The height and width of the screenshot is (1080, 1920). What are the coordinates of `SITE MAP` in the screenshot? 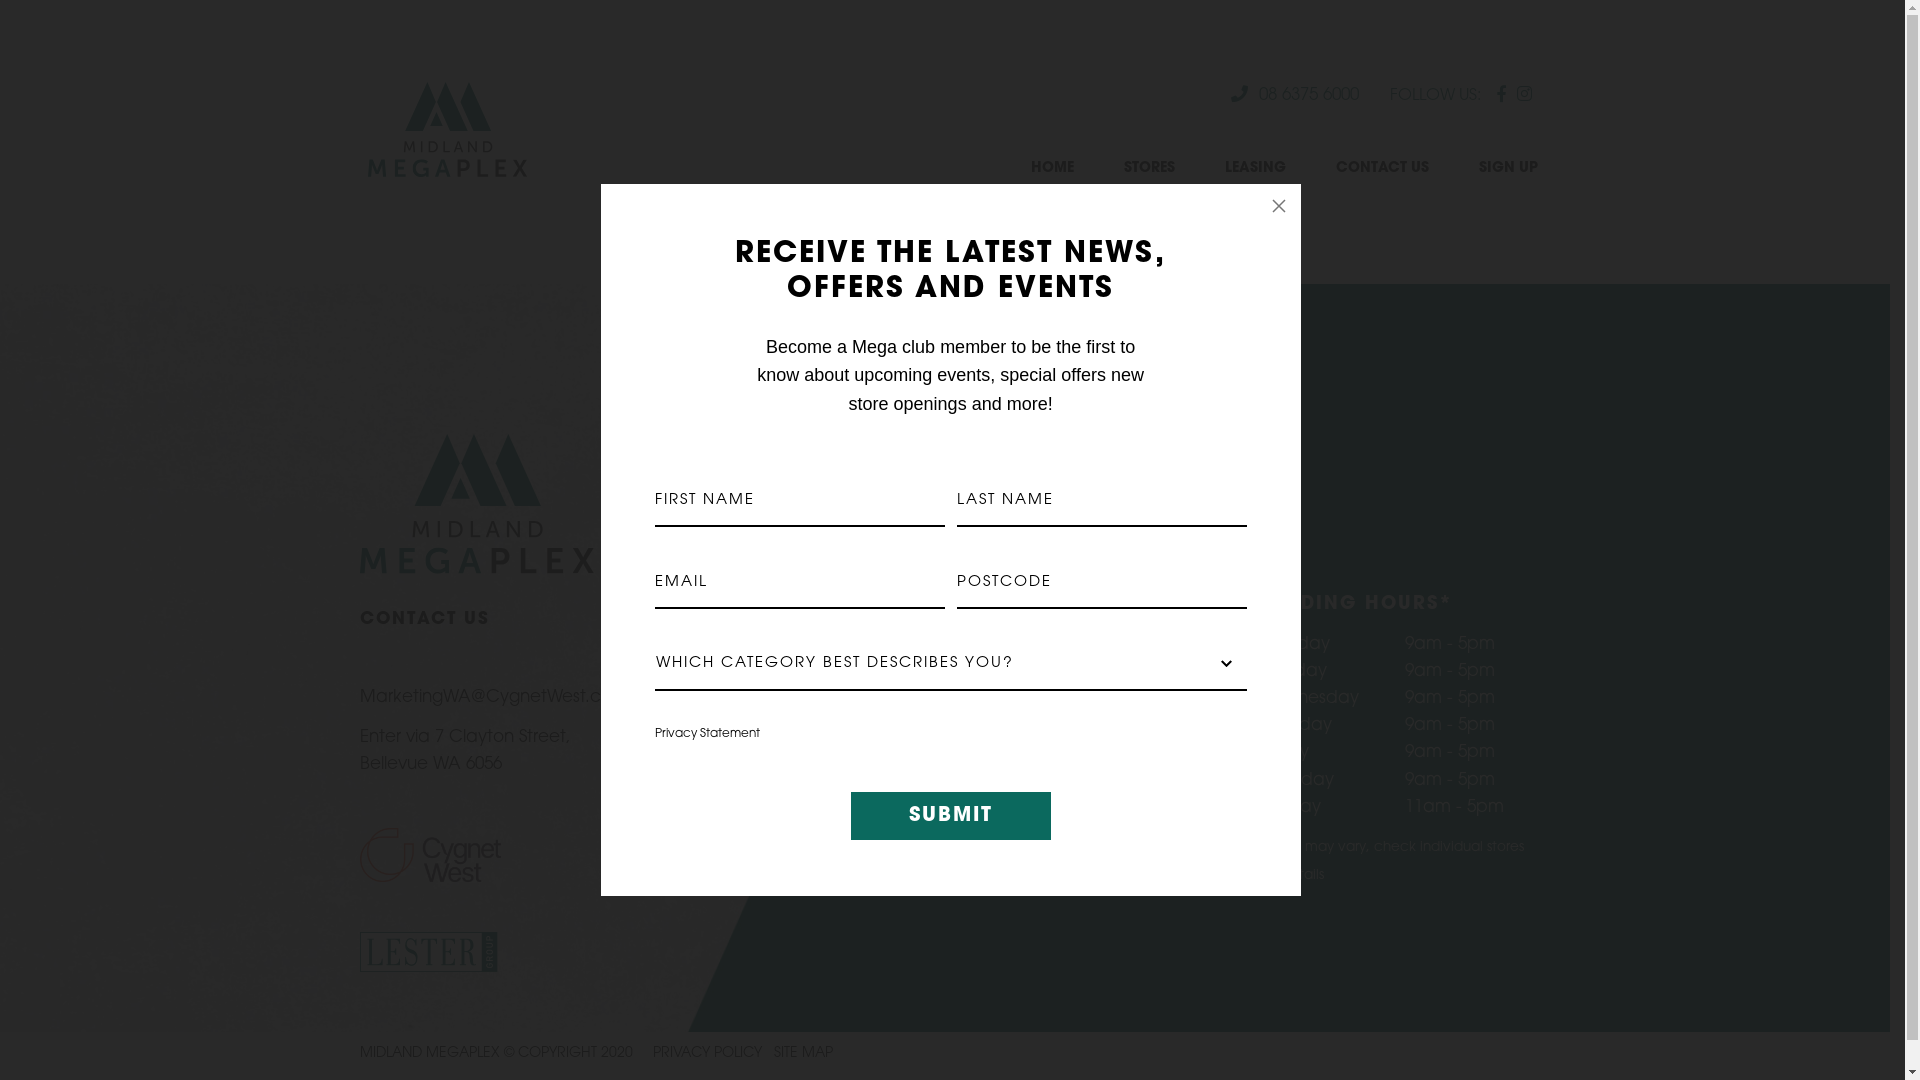 It's located at (804, 1054).